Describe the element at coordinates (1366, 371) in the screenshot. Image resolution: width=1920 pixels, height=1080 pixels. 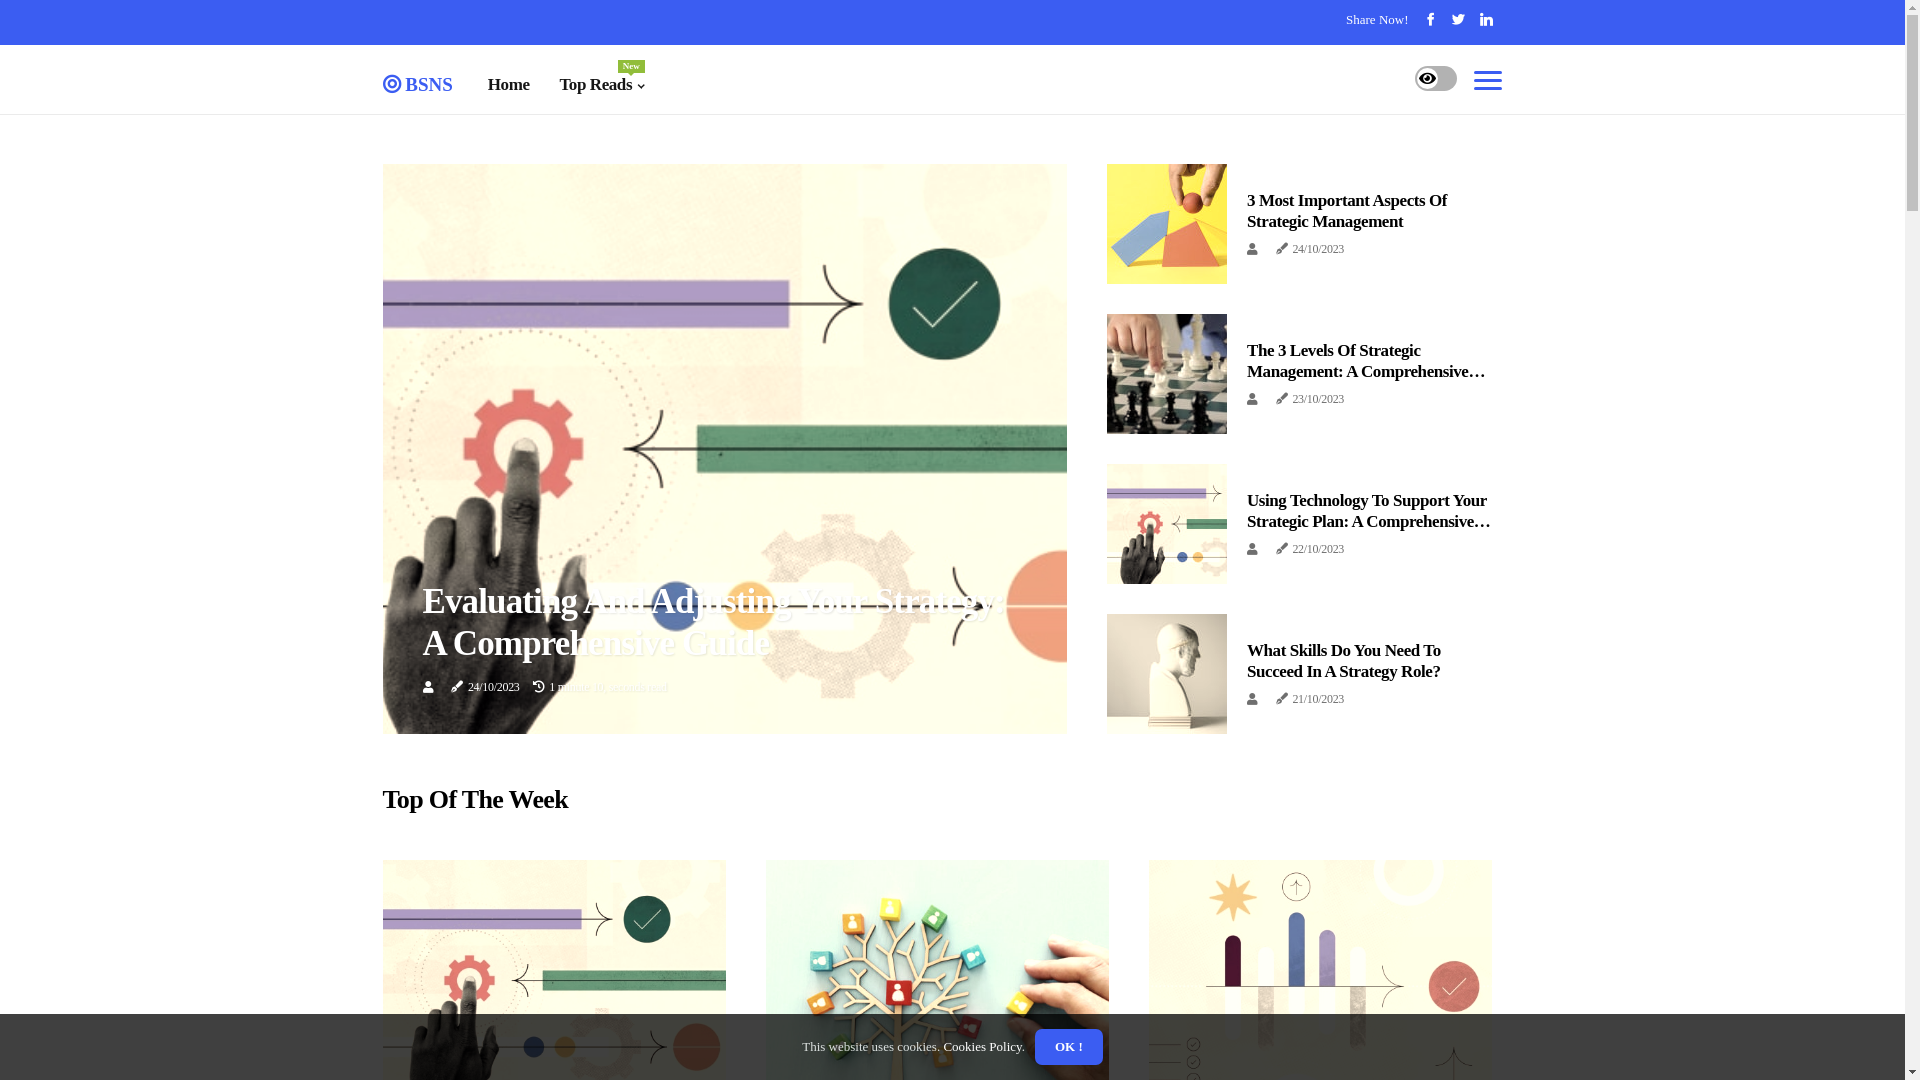
I see `The 3 Levels Of Strategic Management: A Comprehensive Guide` at that location.